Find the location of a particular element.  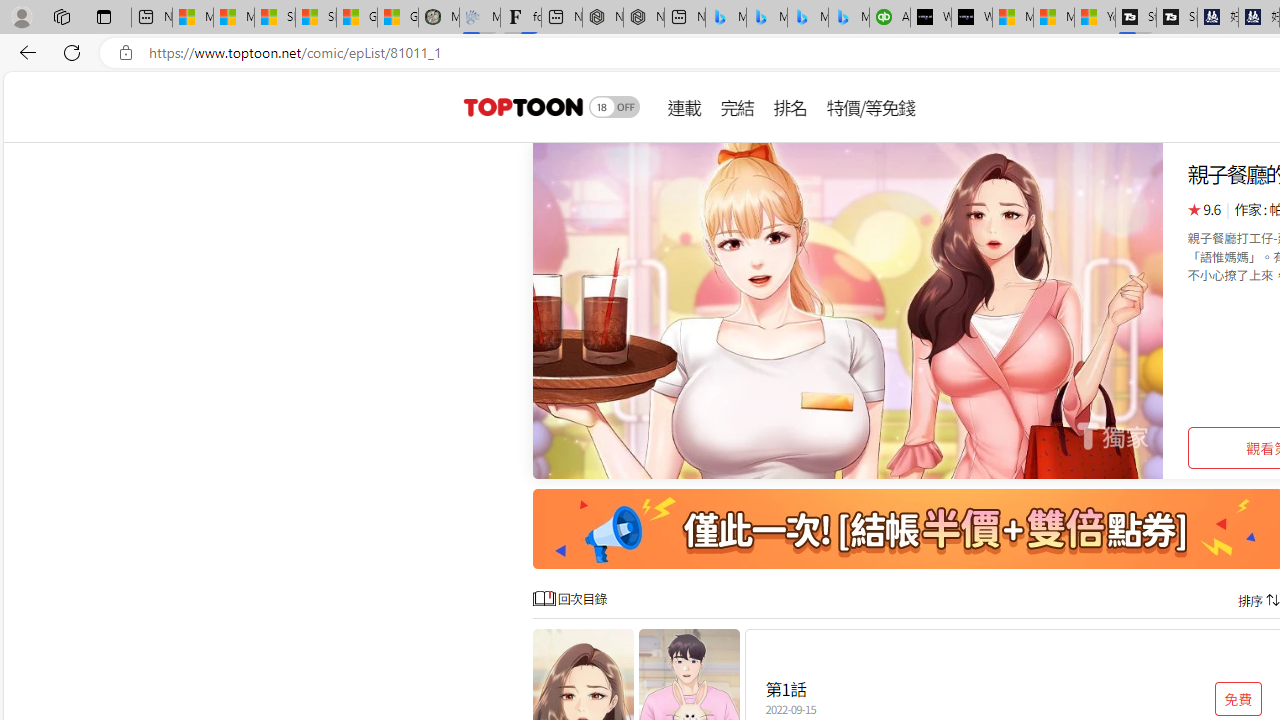

Streaming Coverage | T3 is located at coordinates (1136, 18).